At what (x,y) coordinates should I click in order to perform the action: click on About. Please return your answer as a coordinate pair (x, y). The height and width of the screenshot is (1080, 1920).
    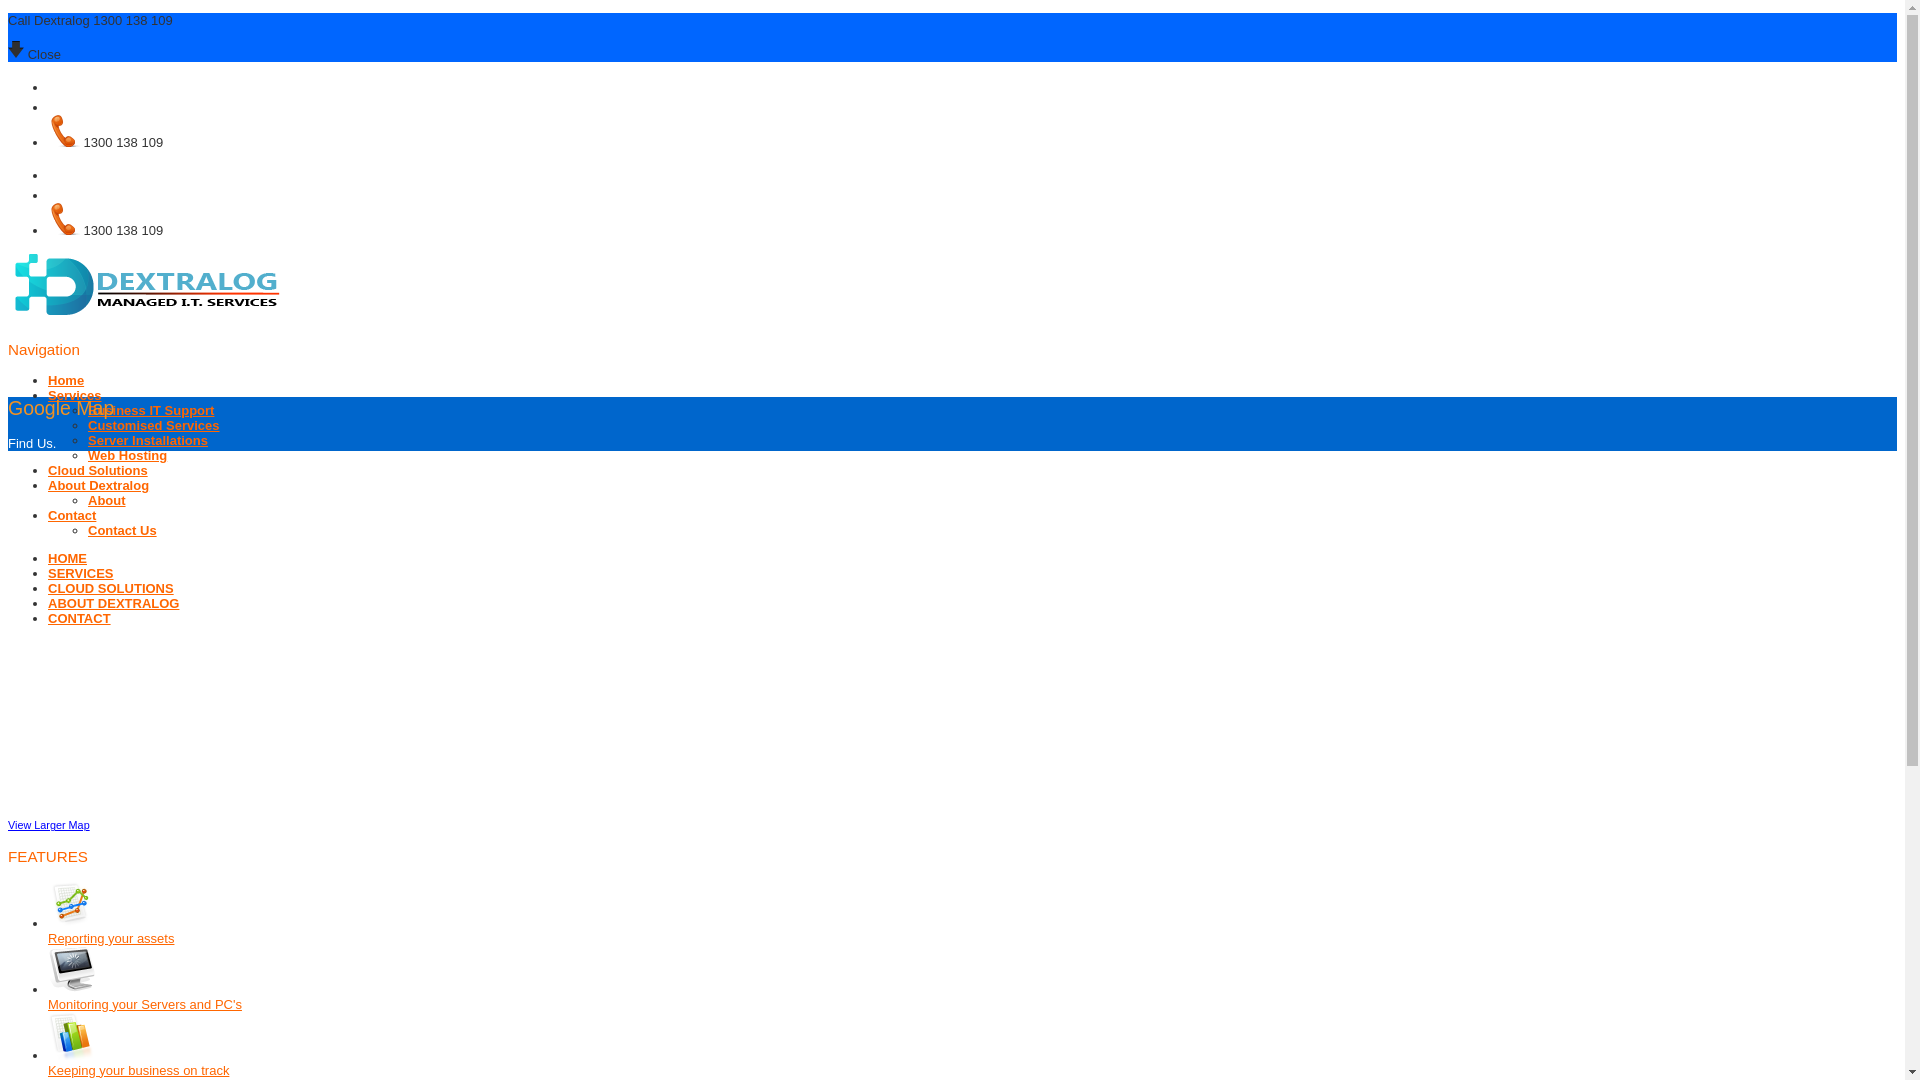
    Looking at the image, I should click on (107, 500).